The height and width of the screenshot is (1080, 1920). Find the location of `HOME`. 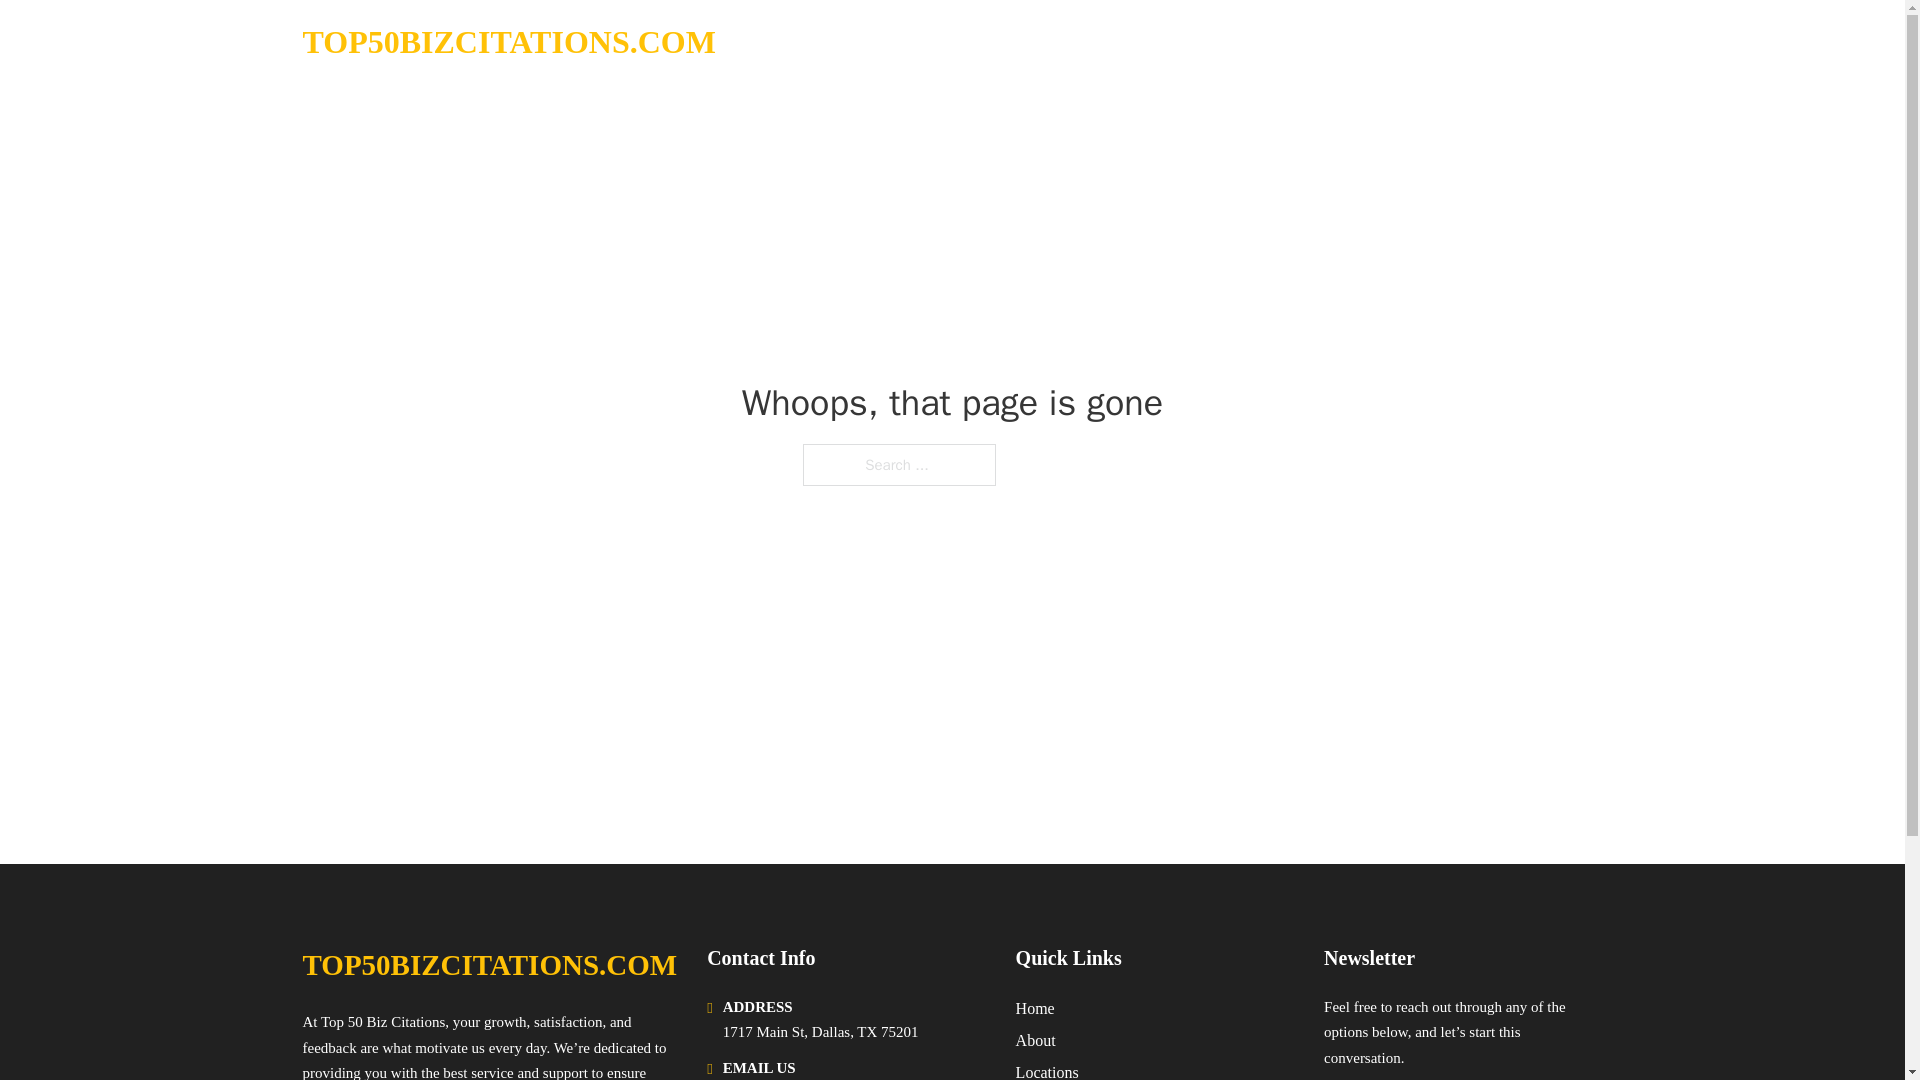

HOME is located at coordinates (1352, 42).